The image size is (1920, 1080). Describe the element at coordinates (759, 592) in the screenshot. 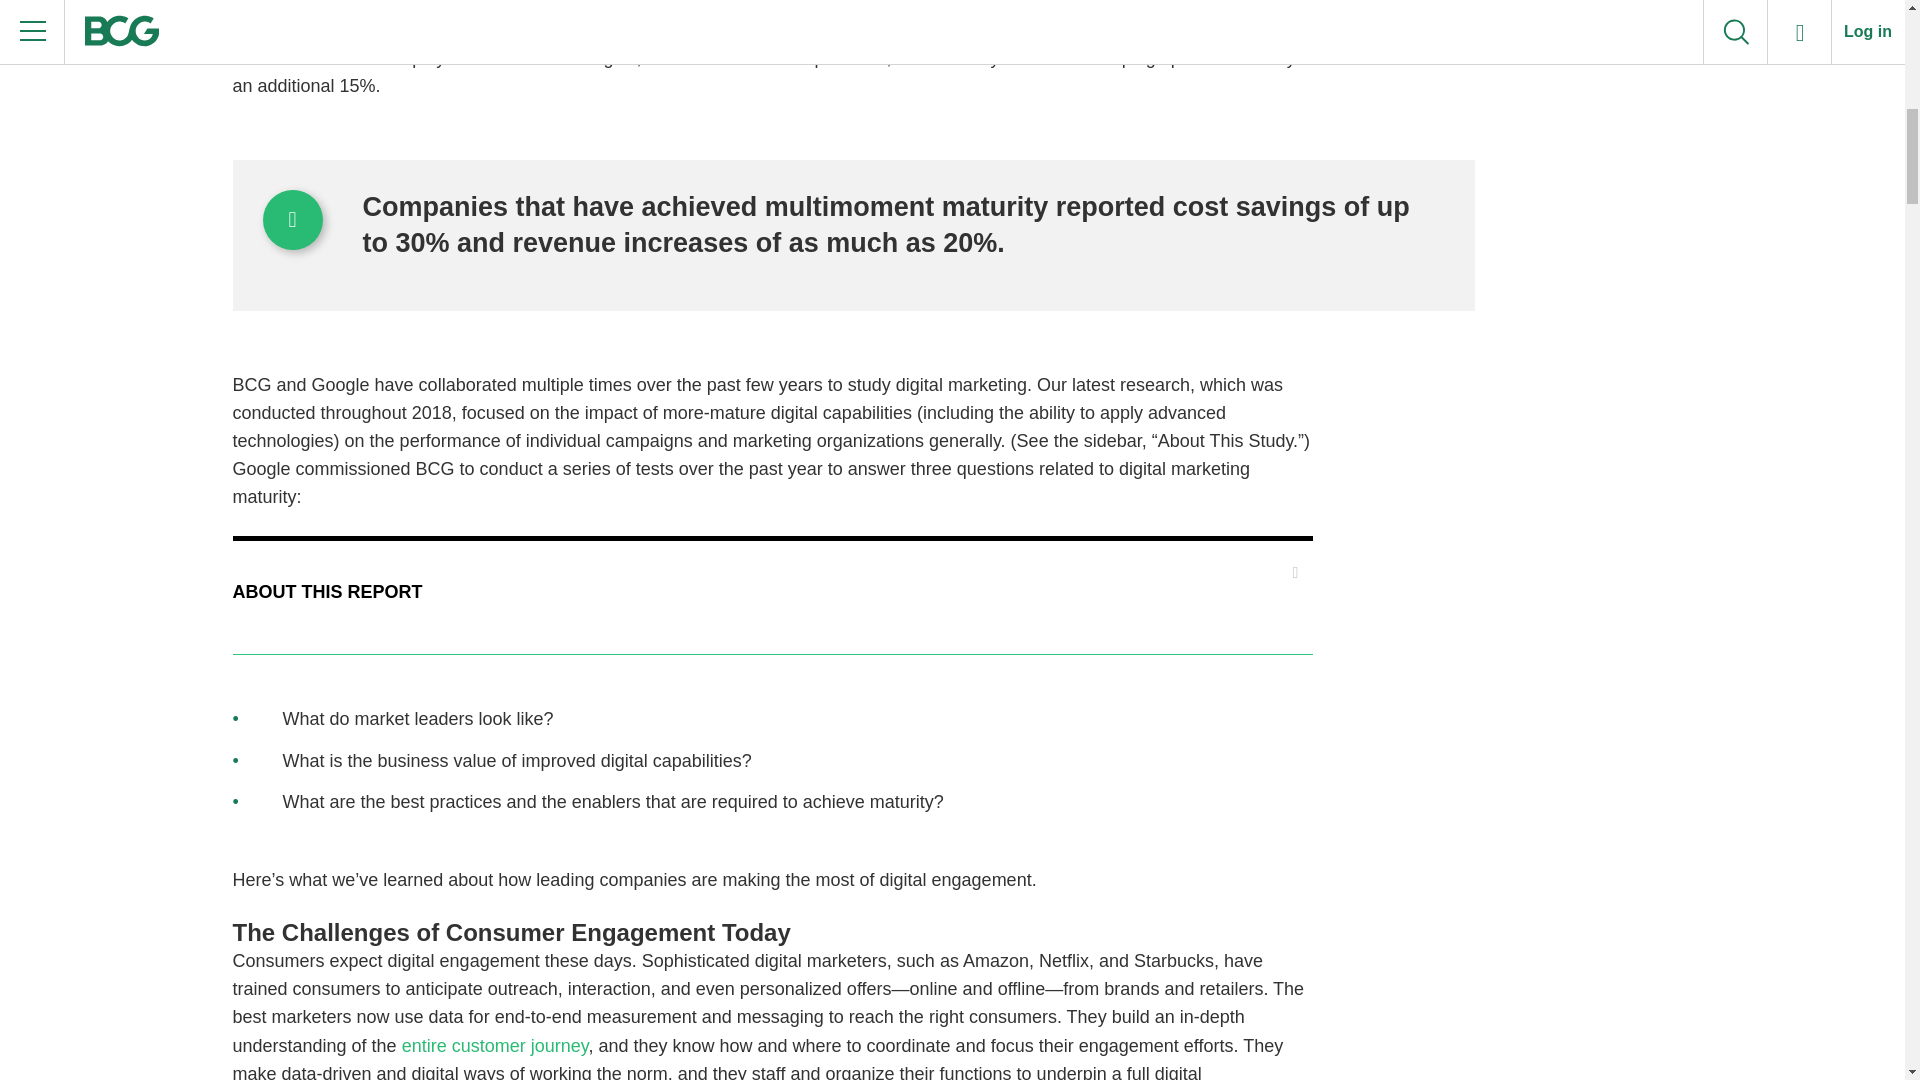

I see `About This Report` at that location.